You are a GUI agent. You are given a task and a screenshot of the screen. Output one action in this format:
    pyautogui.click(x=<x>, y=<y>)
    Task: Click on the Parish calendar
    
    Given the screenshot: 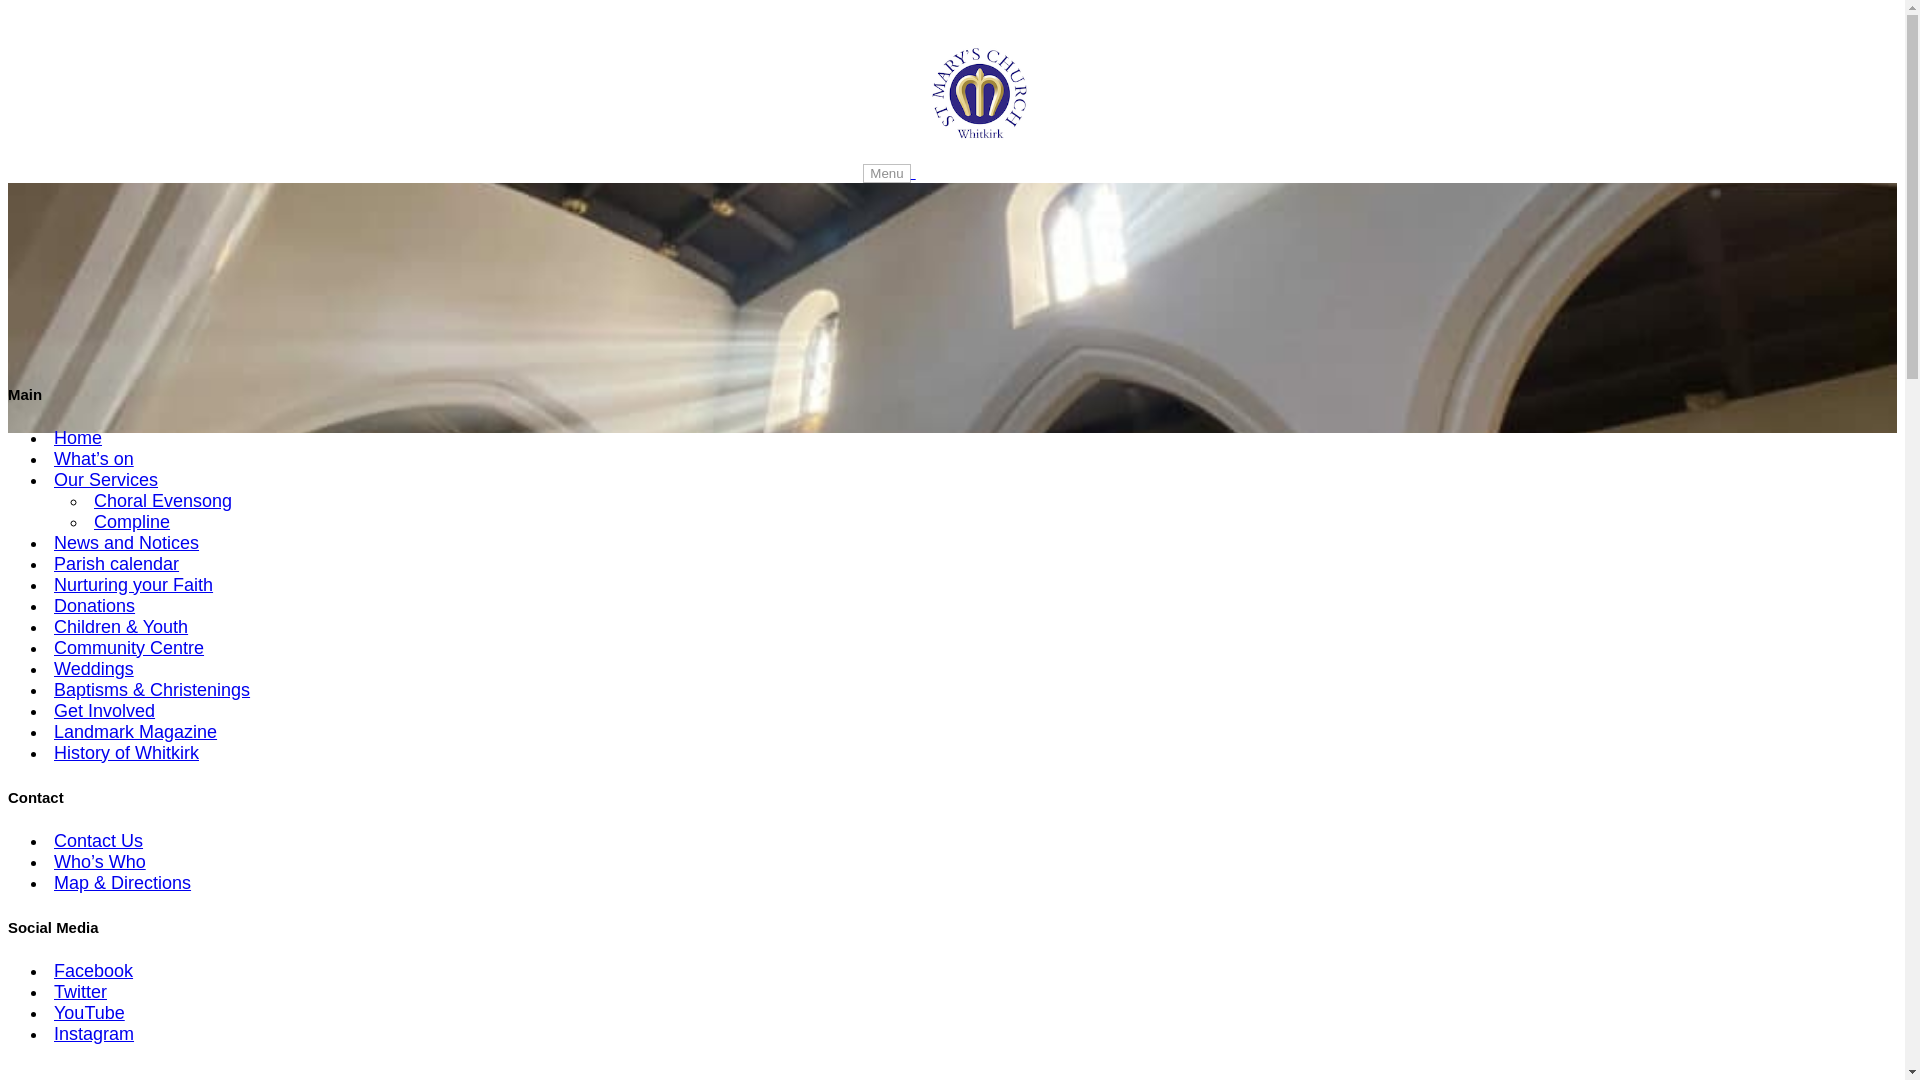 What is the action you would take?
    pyautogui.click(x=116, y=563)
    